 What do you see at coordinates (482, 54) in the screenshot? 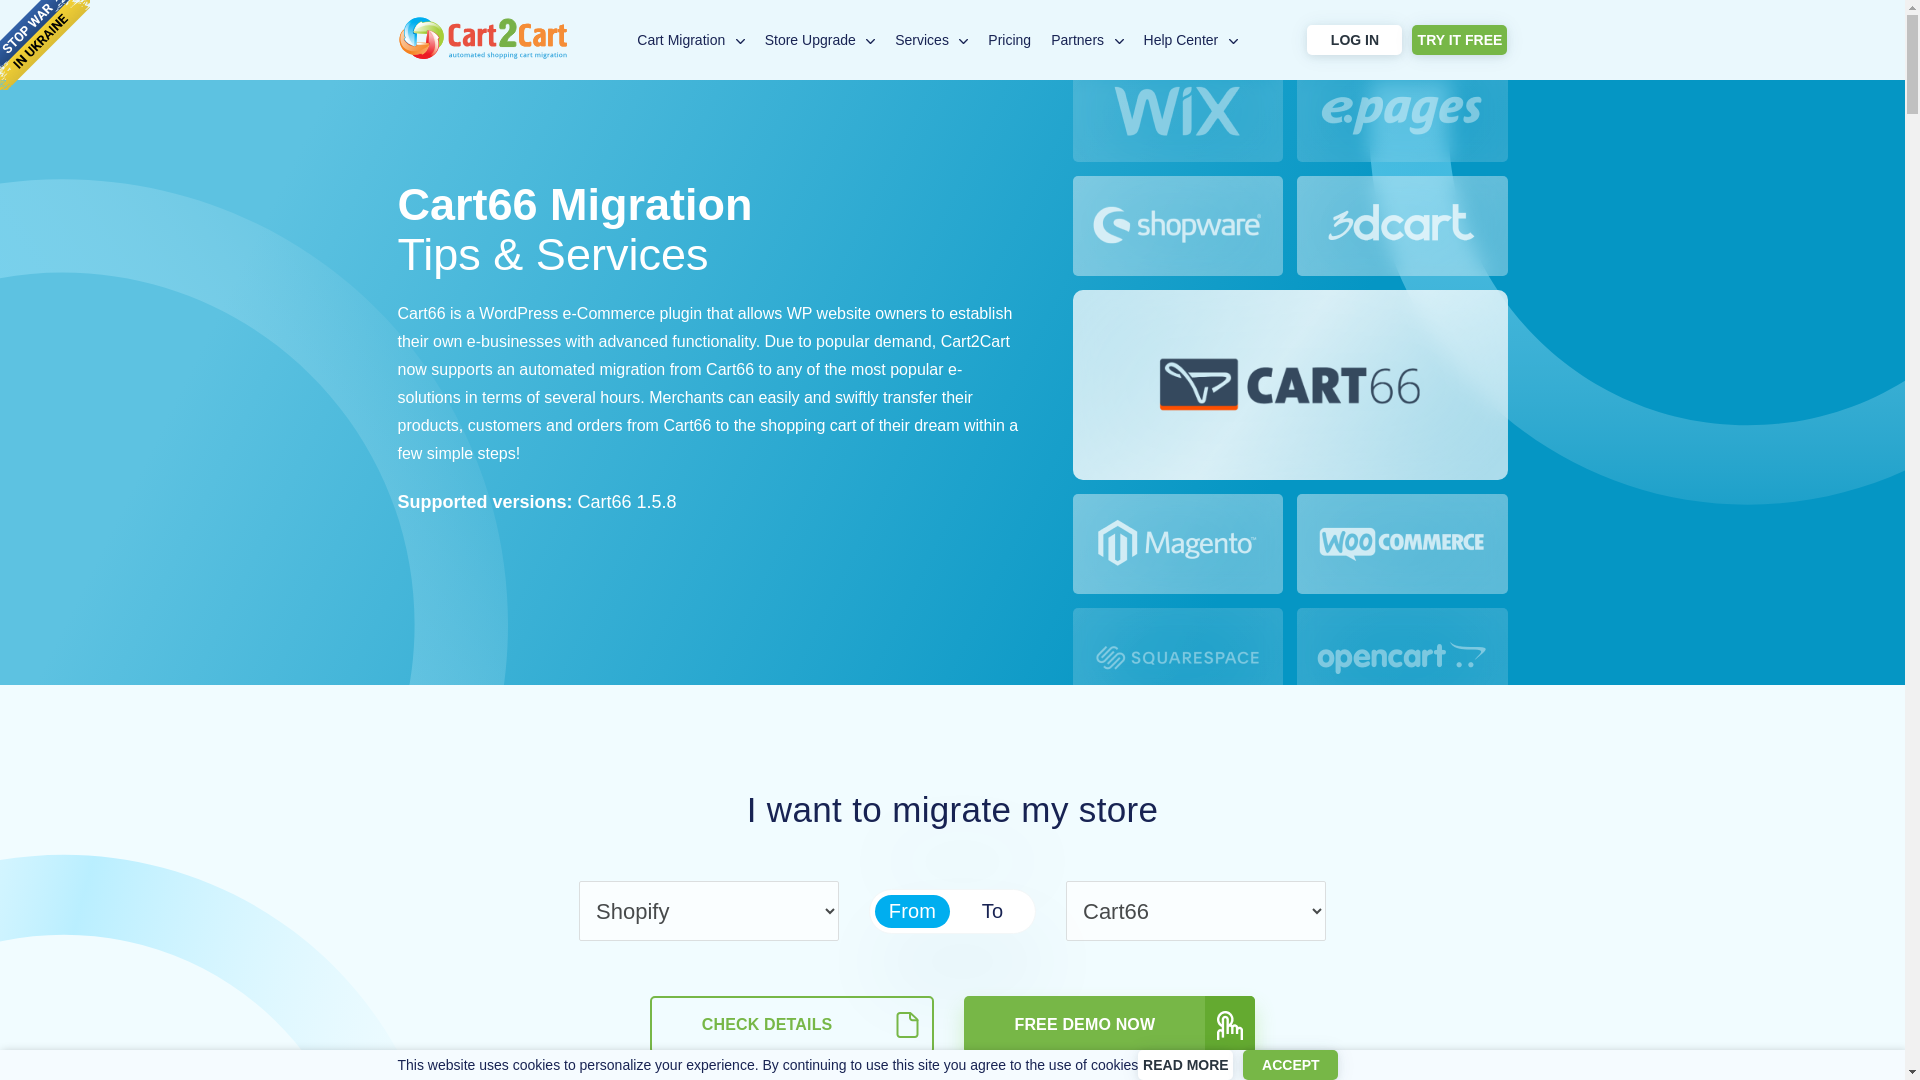
I see `Click here to get to the main page` at bounding box center [482, 54].